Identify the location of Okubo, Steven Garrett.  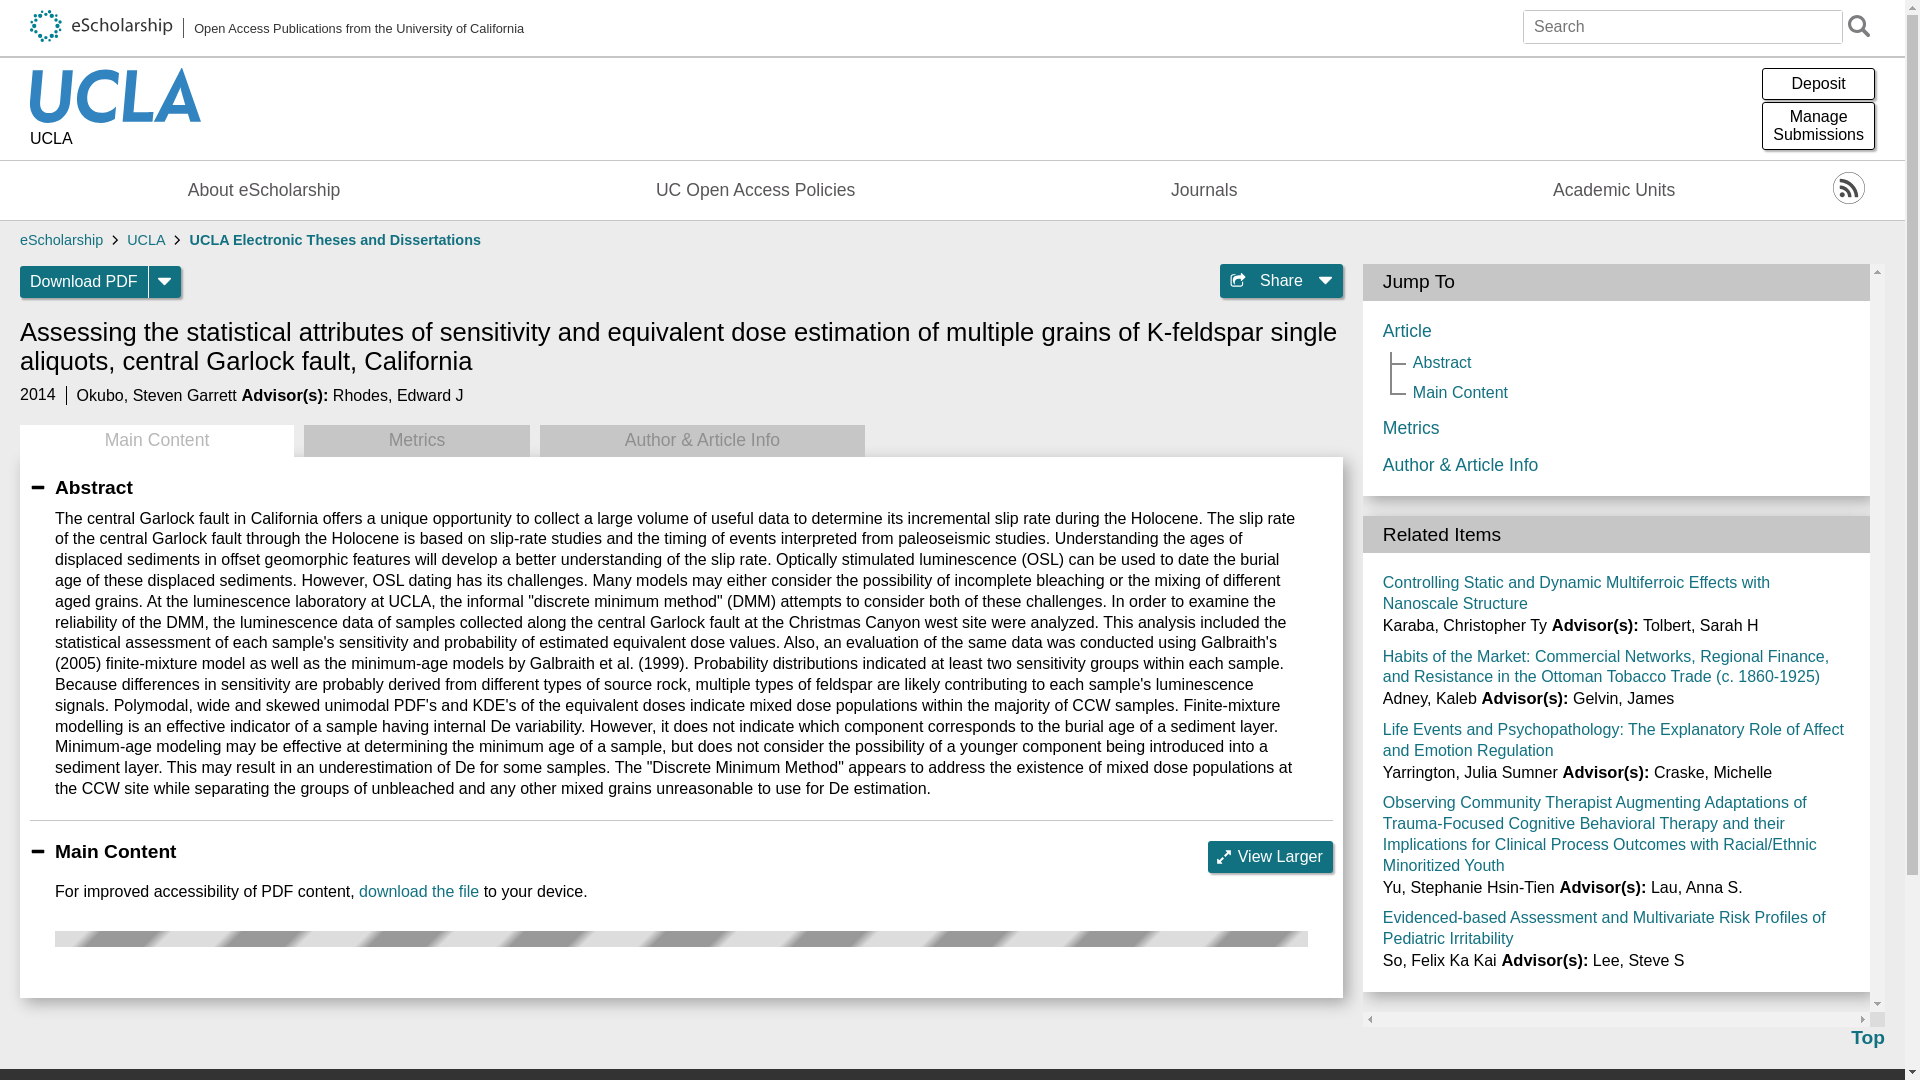
(156, 394).